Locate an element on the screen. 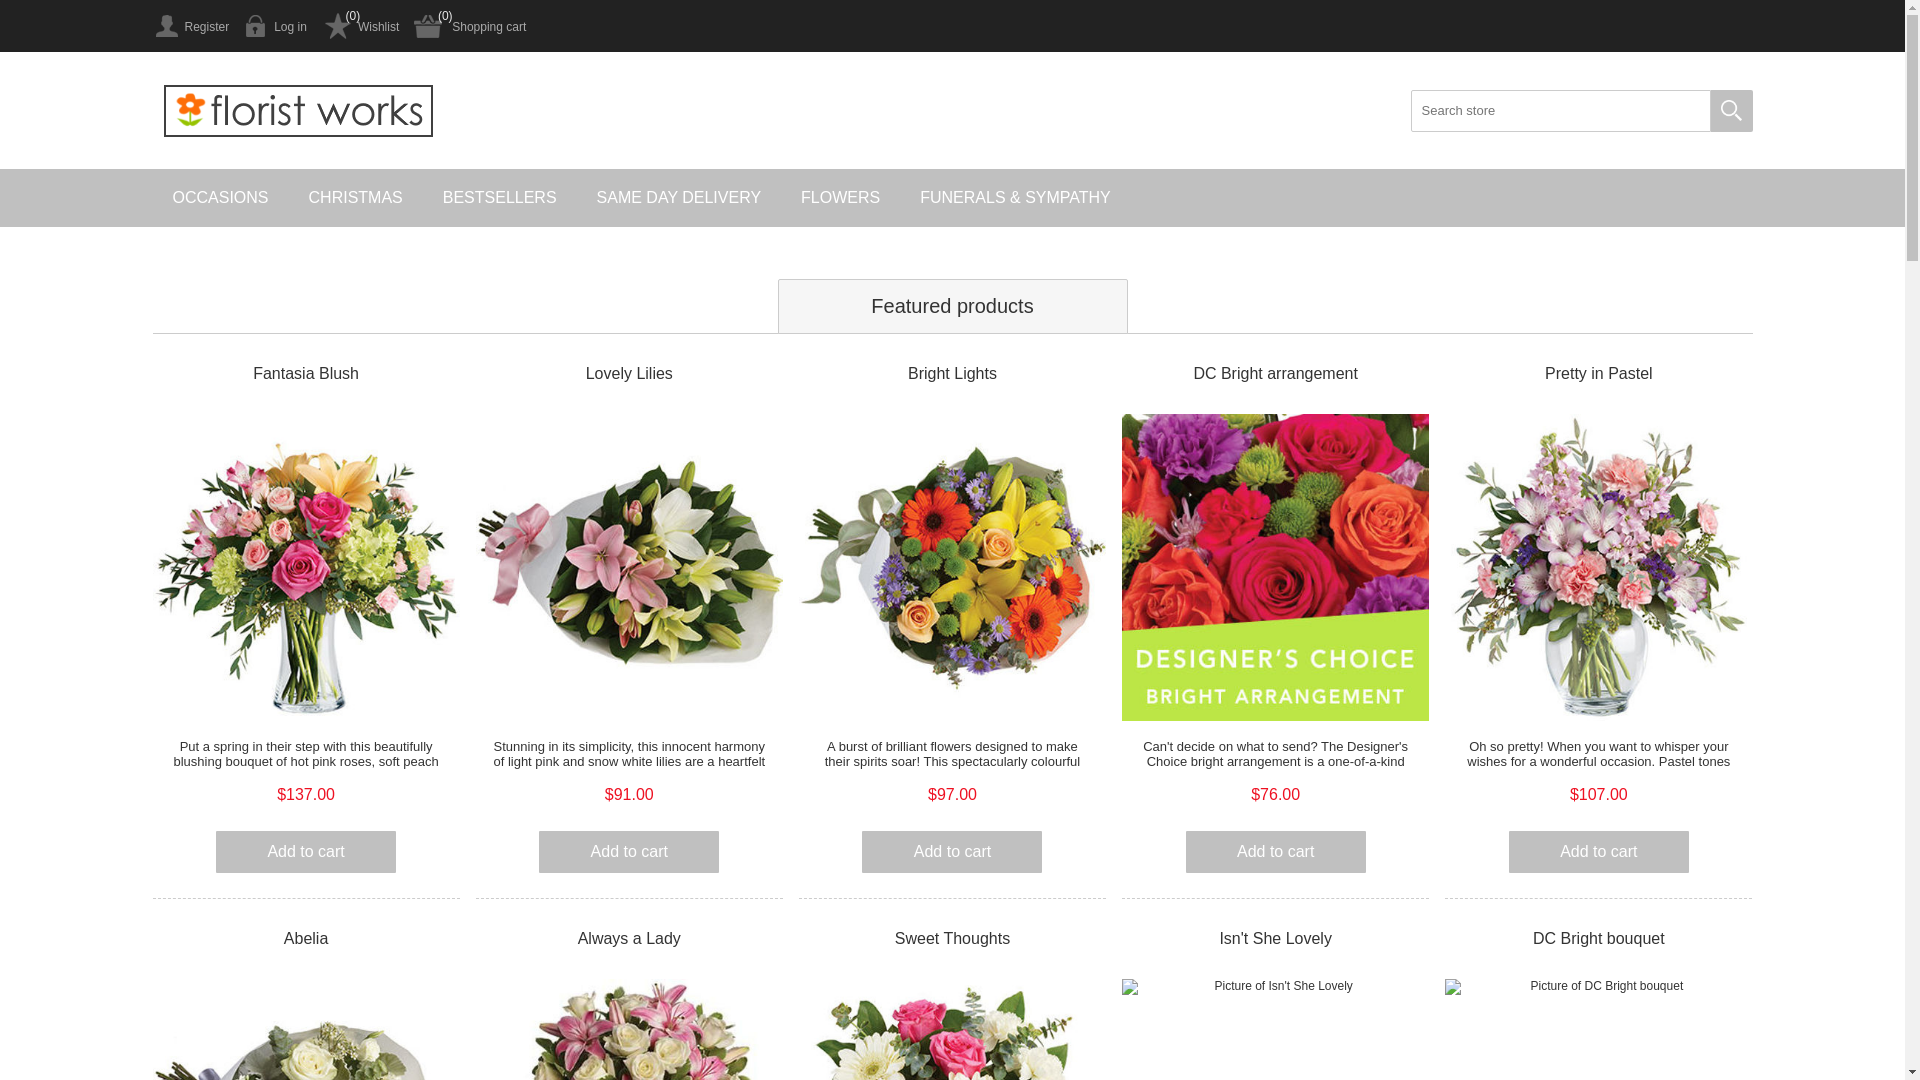 The height and width of the screenshot is (1080, 1920). Show details for DC Bright arrangement is located at coordinates (1276, 568).